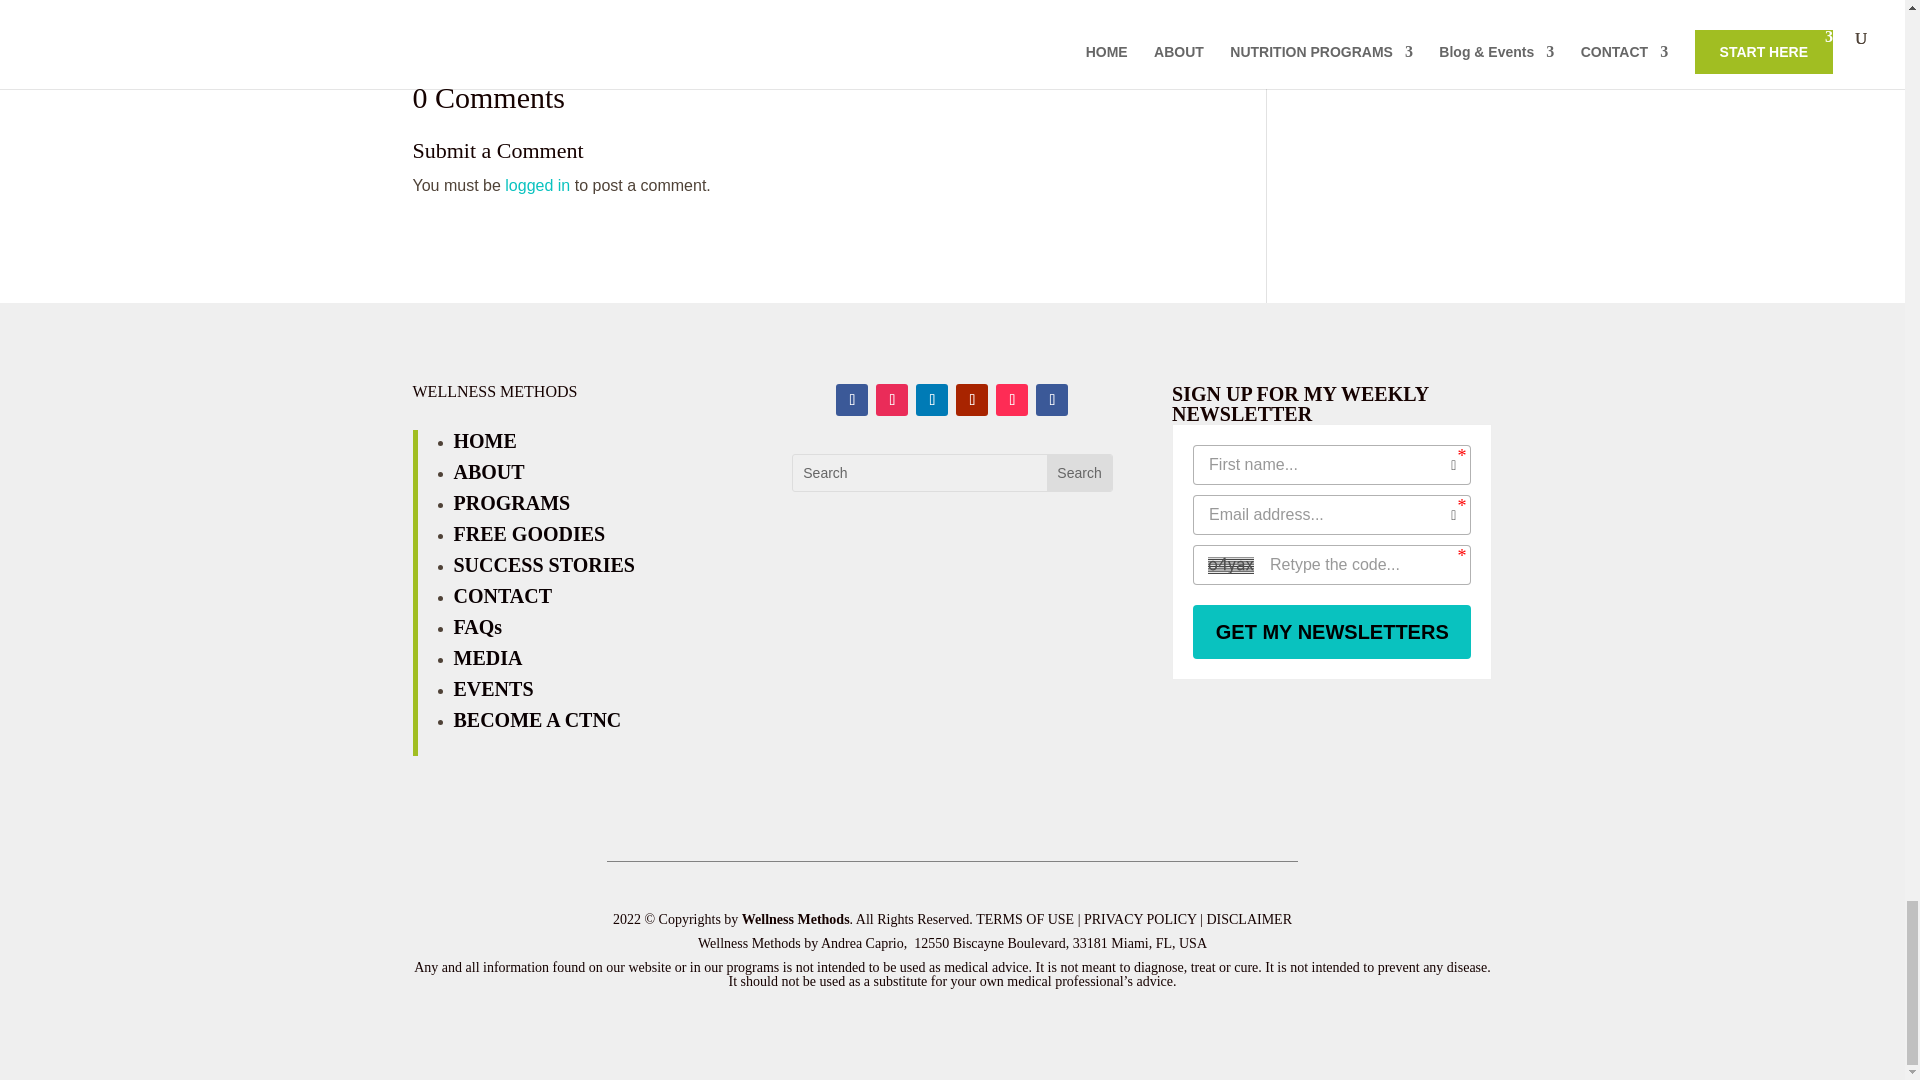 This screenshot has height=1080, width=1920. What do you see at coordinates (1012, 400) in the screenshot?
I see `Follow on TikTok` at bounding box center [1012, 400].